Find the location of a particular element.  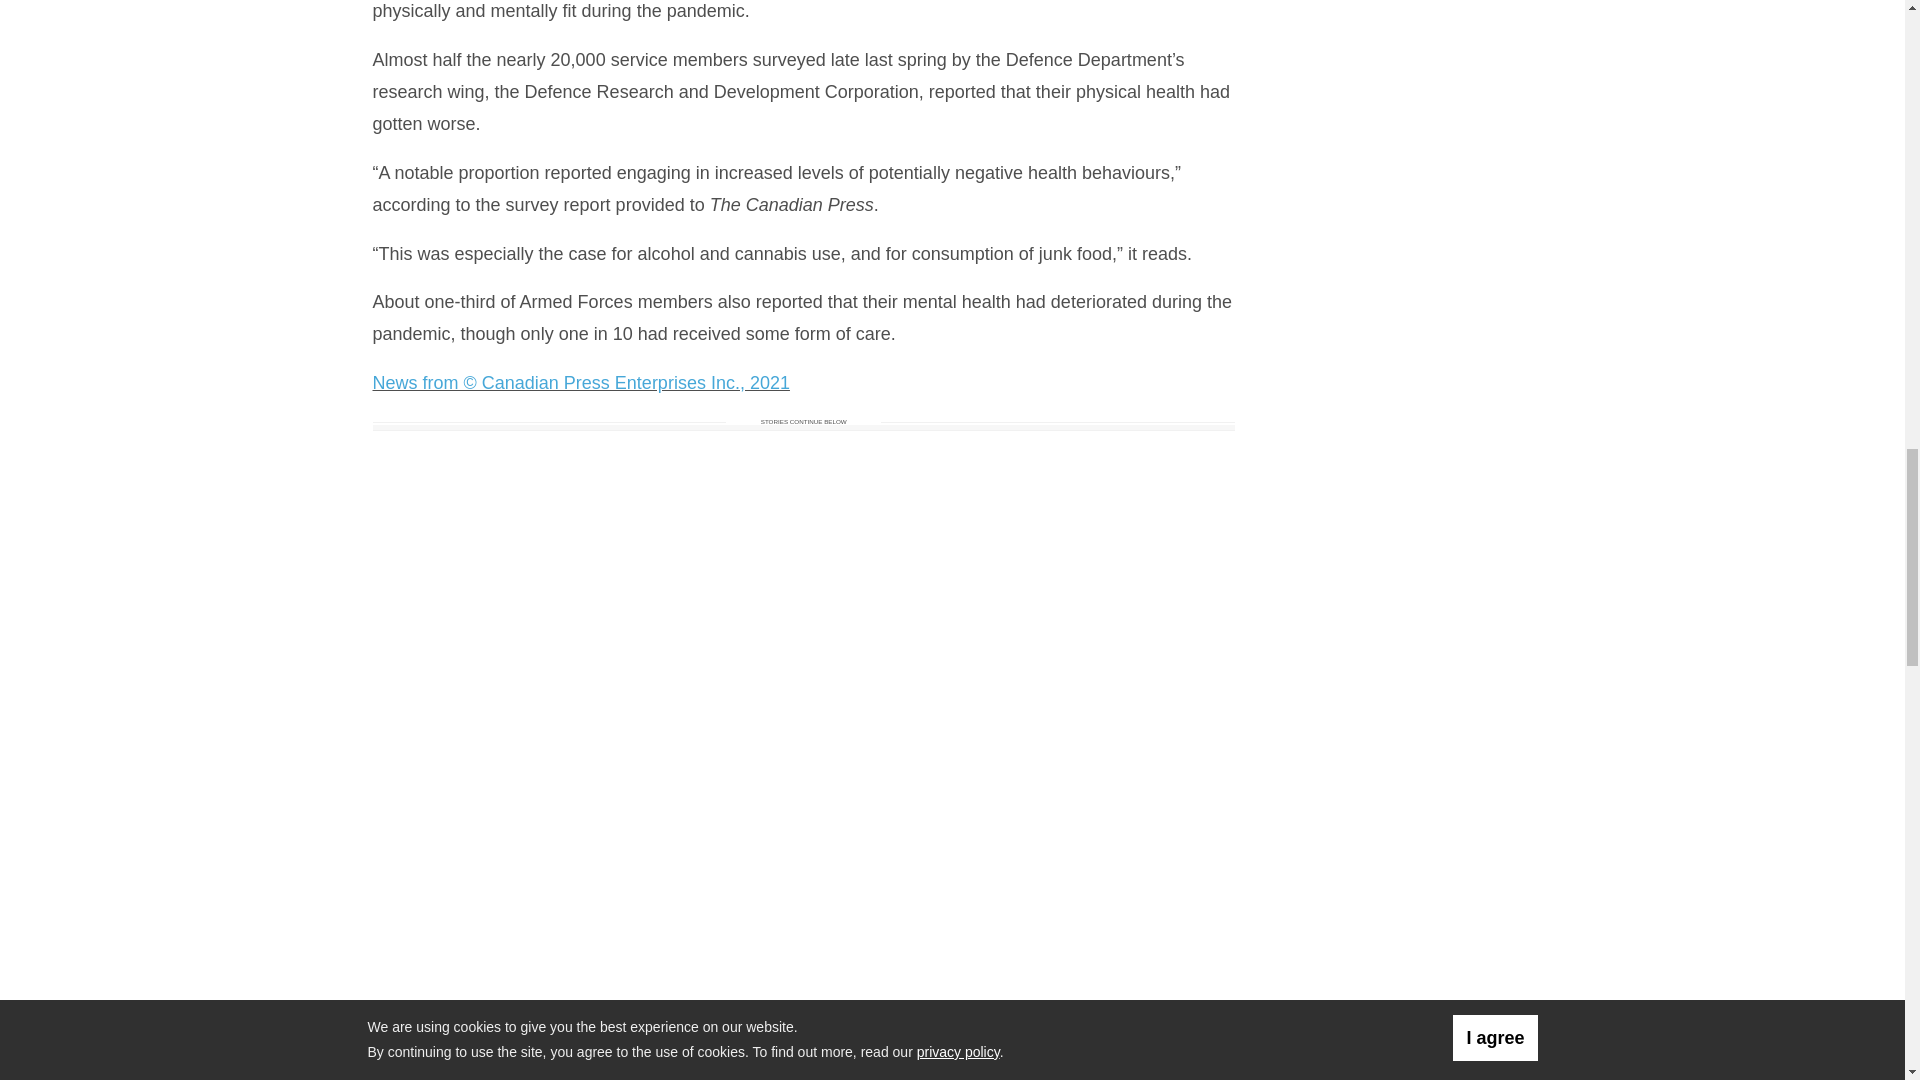

3rd party ad content is located at coordinates (1399, 562).